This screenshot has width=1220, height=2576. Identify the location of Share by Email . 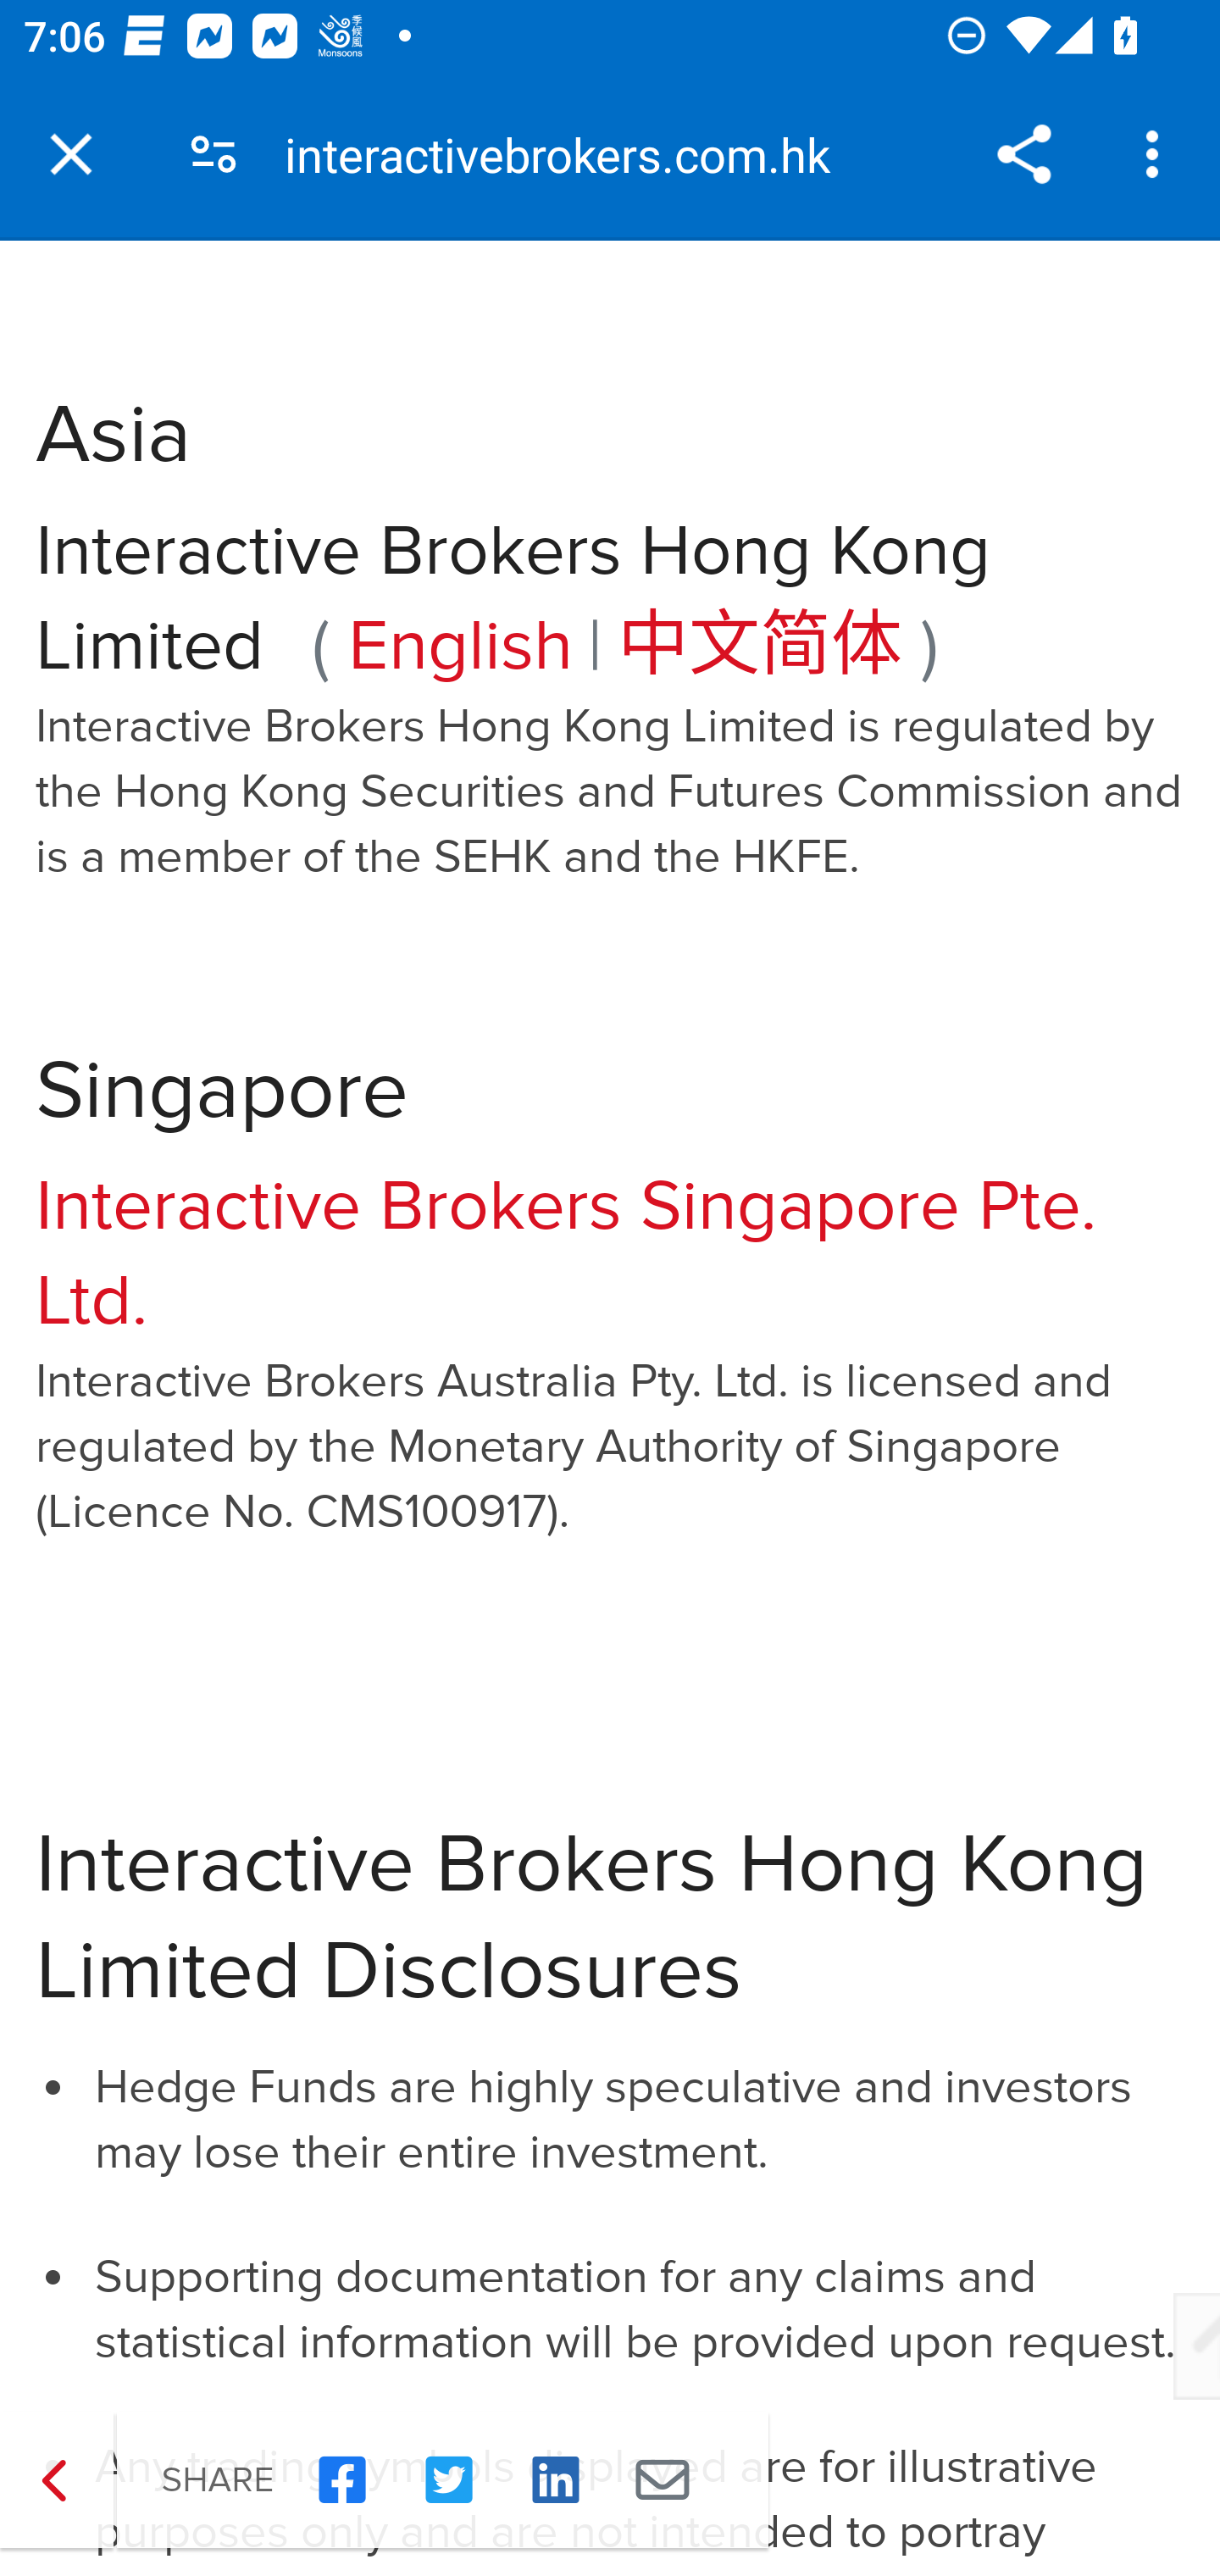
(663, 2480).